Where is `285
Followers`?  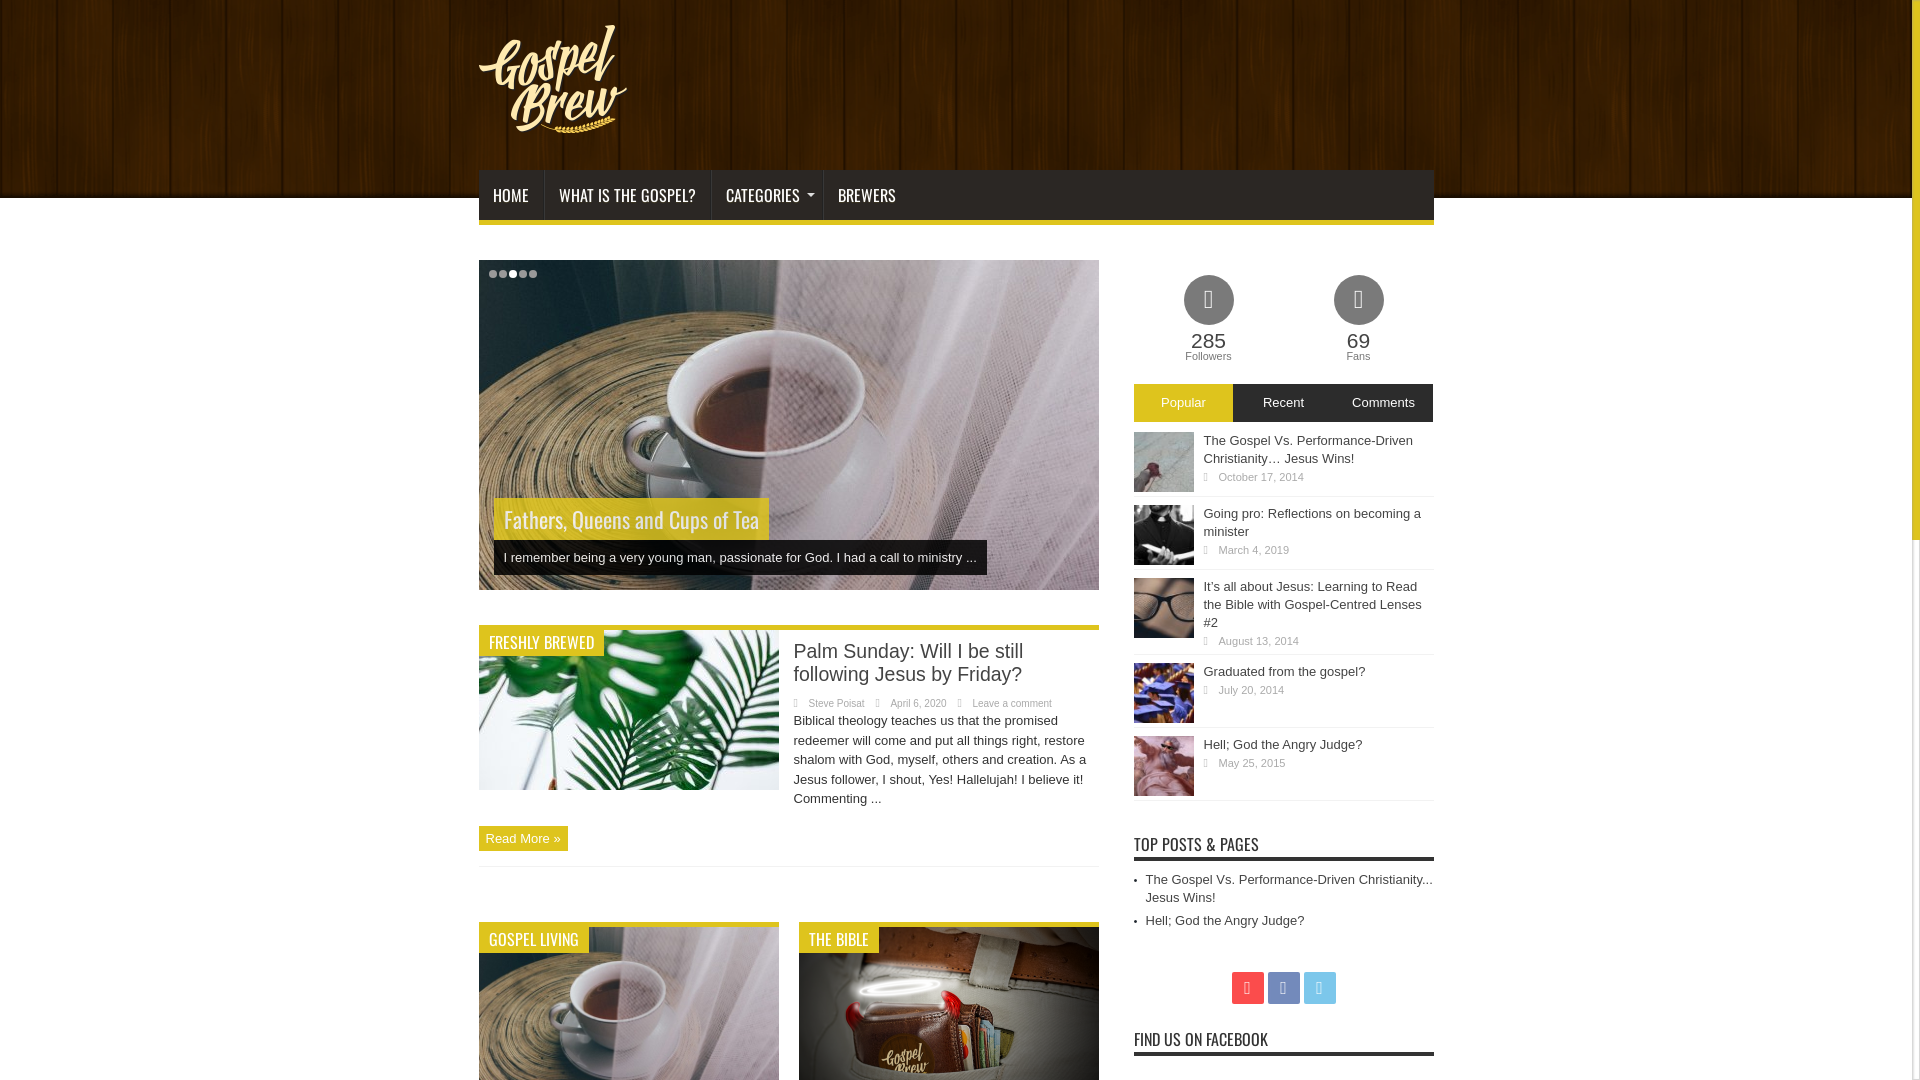
285
Followers is located at coordinates (1209, 320).